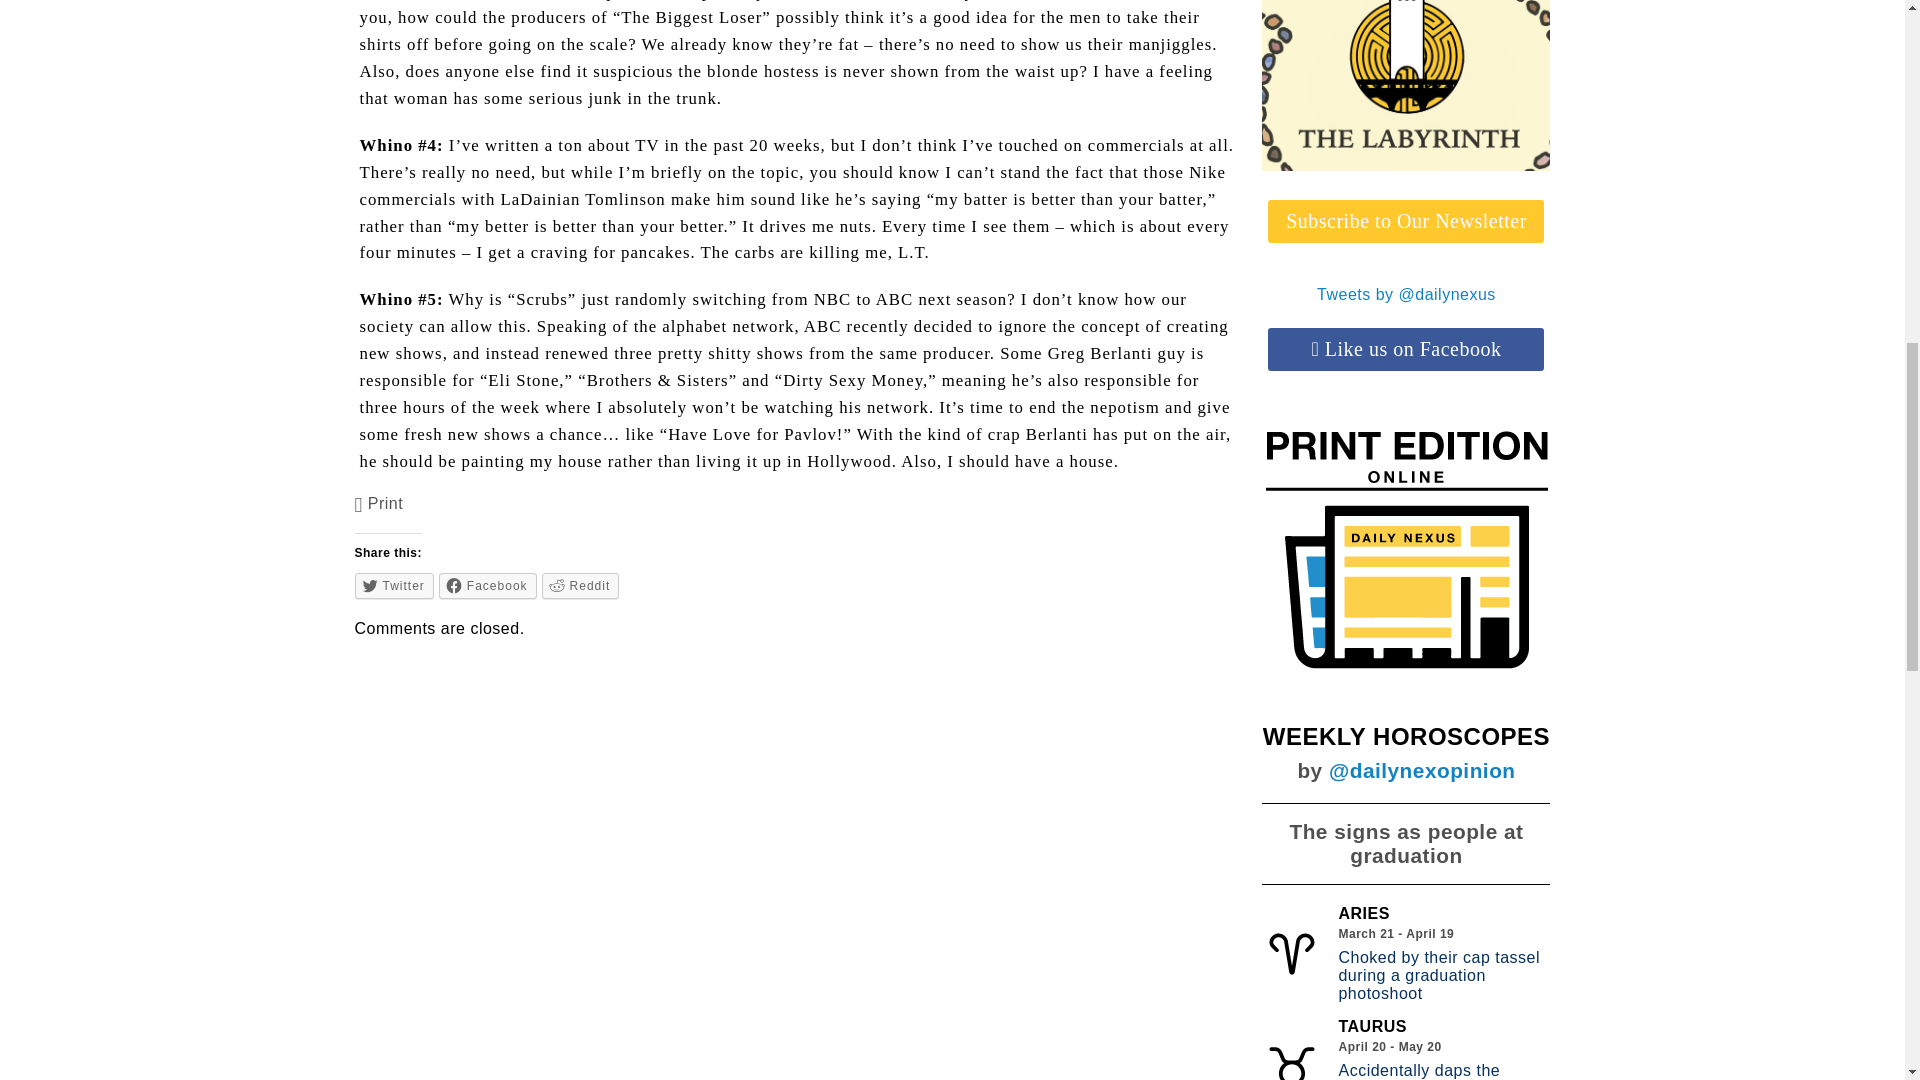  I want to click on Click to share on Reddit, so click(580, 586).